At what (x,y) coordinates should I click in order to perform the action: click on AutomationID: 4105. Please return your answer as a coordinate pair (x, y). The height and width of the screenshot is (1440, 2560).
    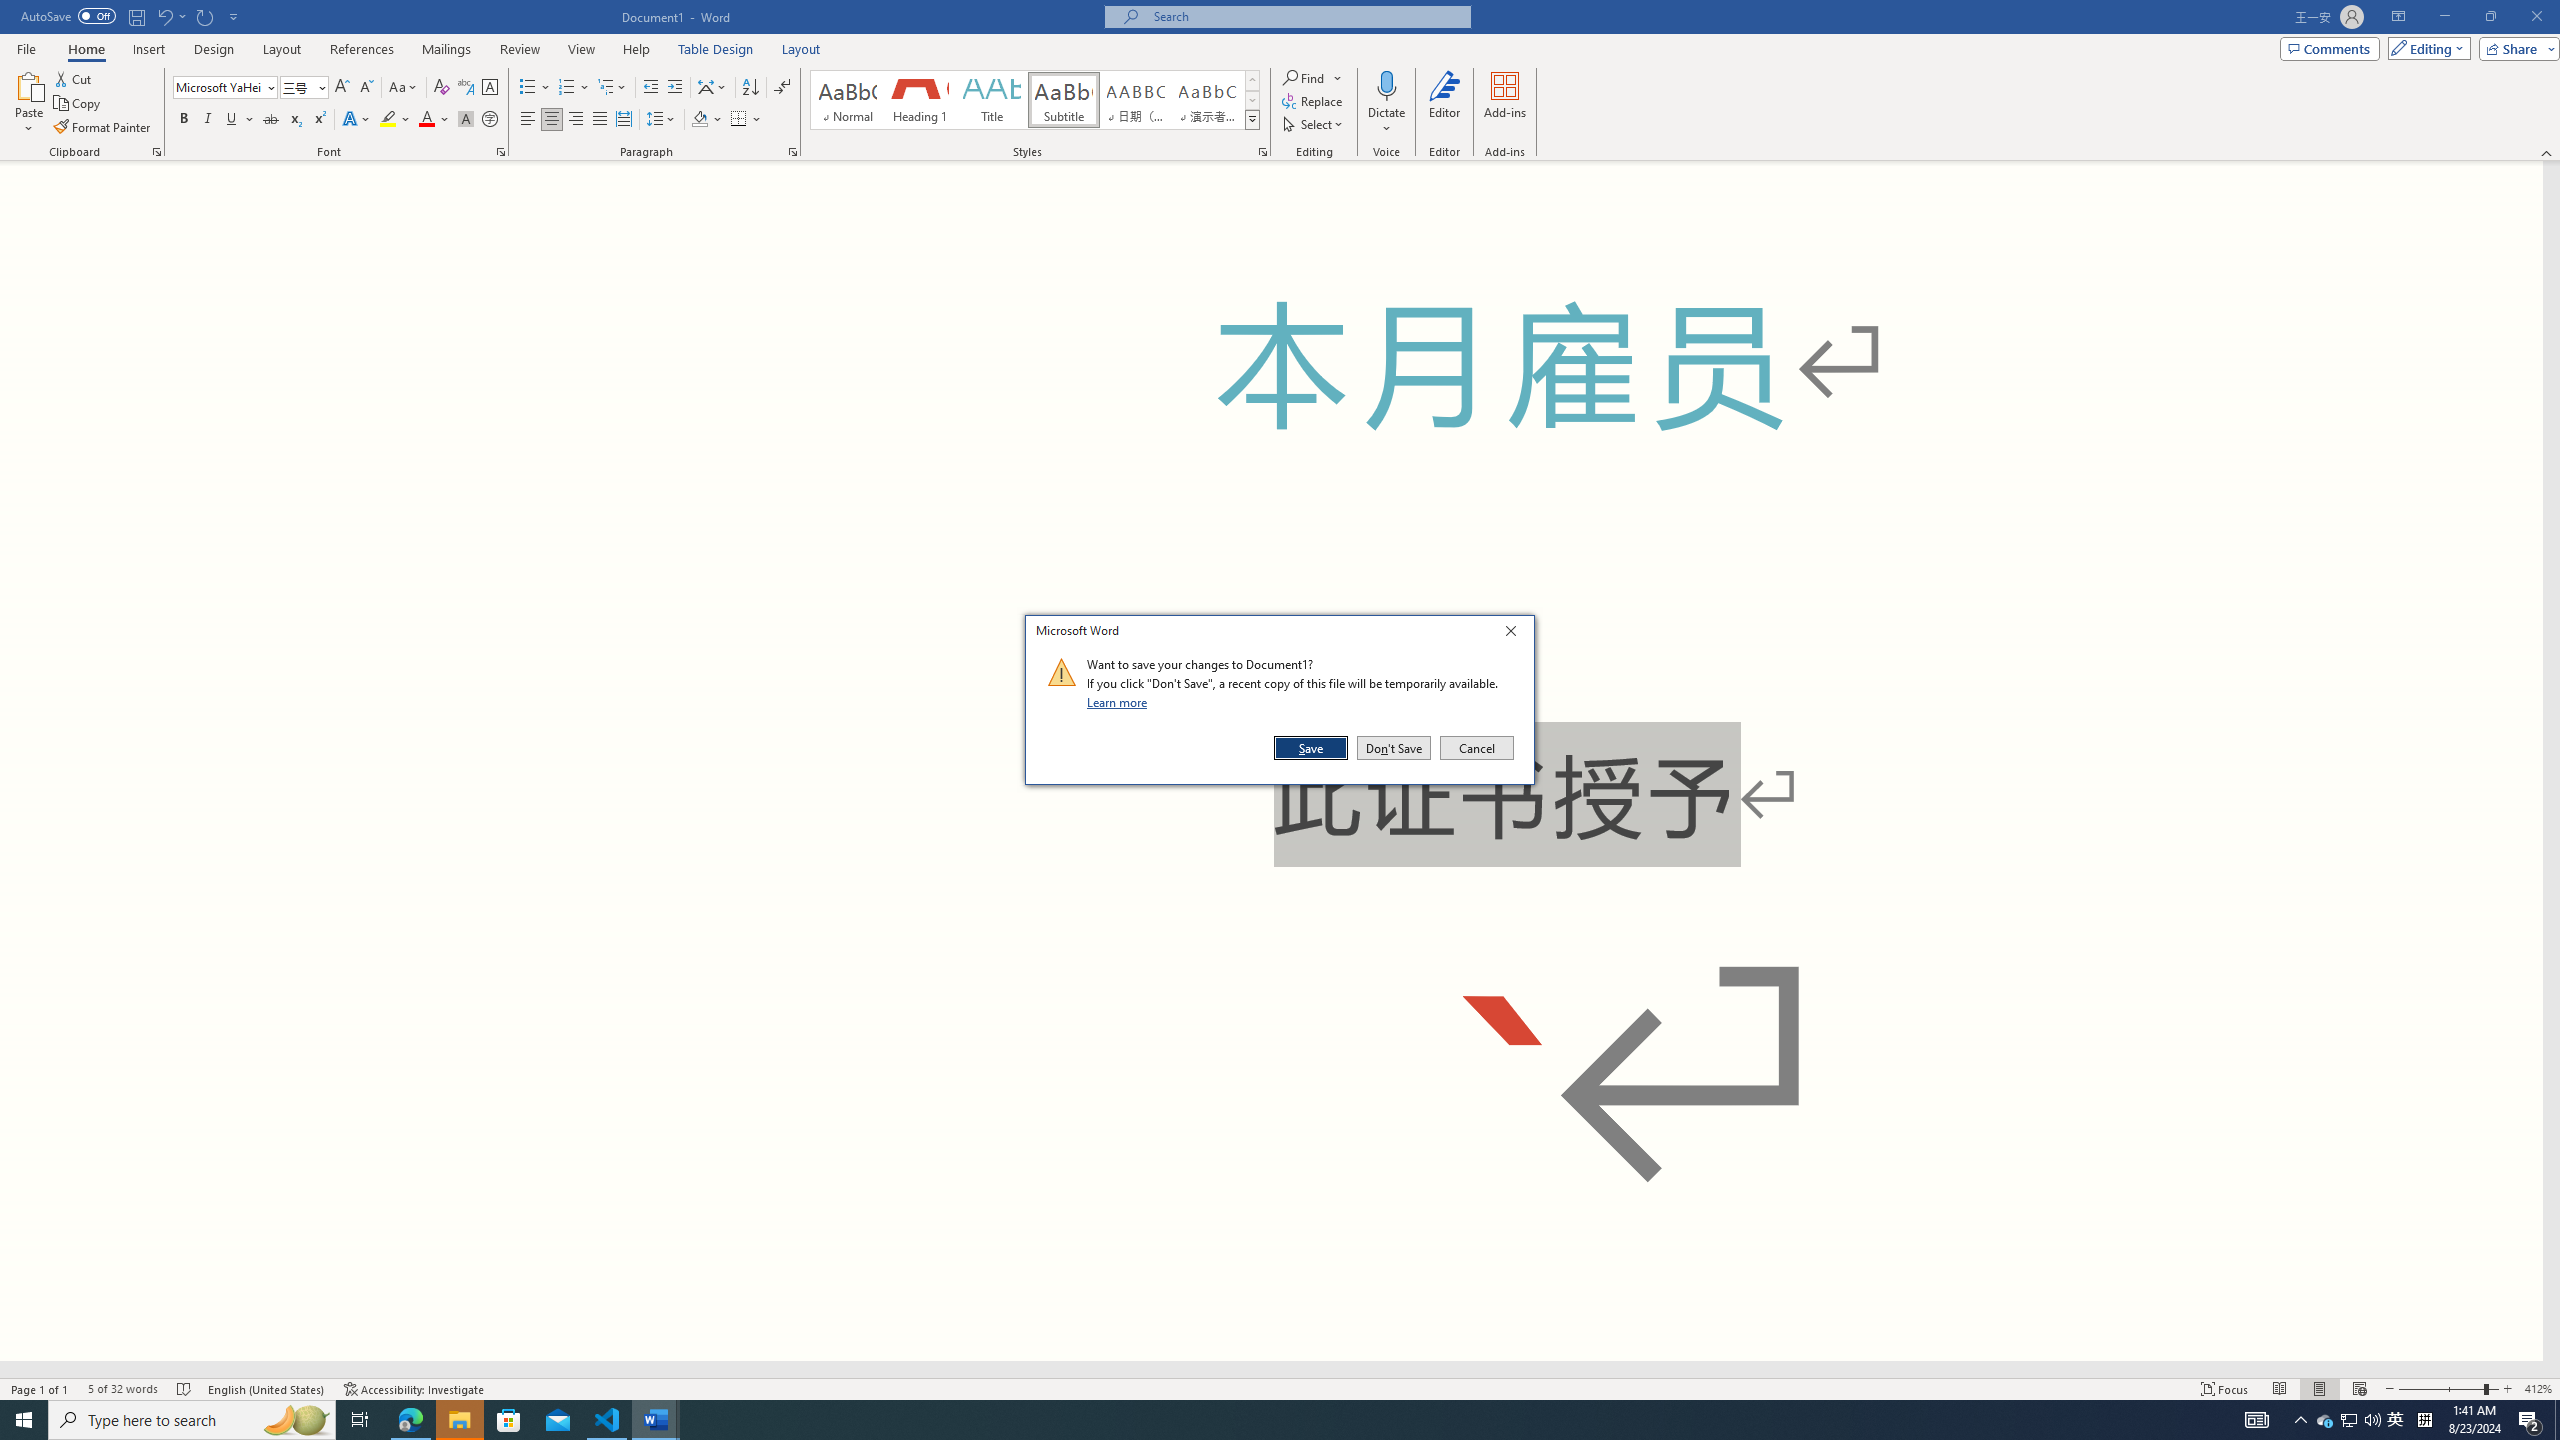
    Looking at the image, I should click on (2256, 1420).